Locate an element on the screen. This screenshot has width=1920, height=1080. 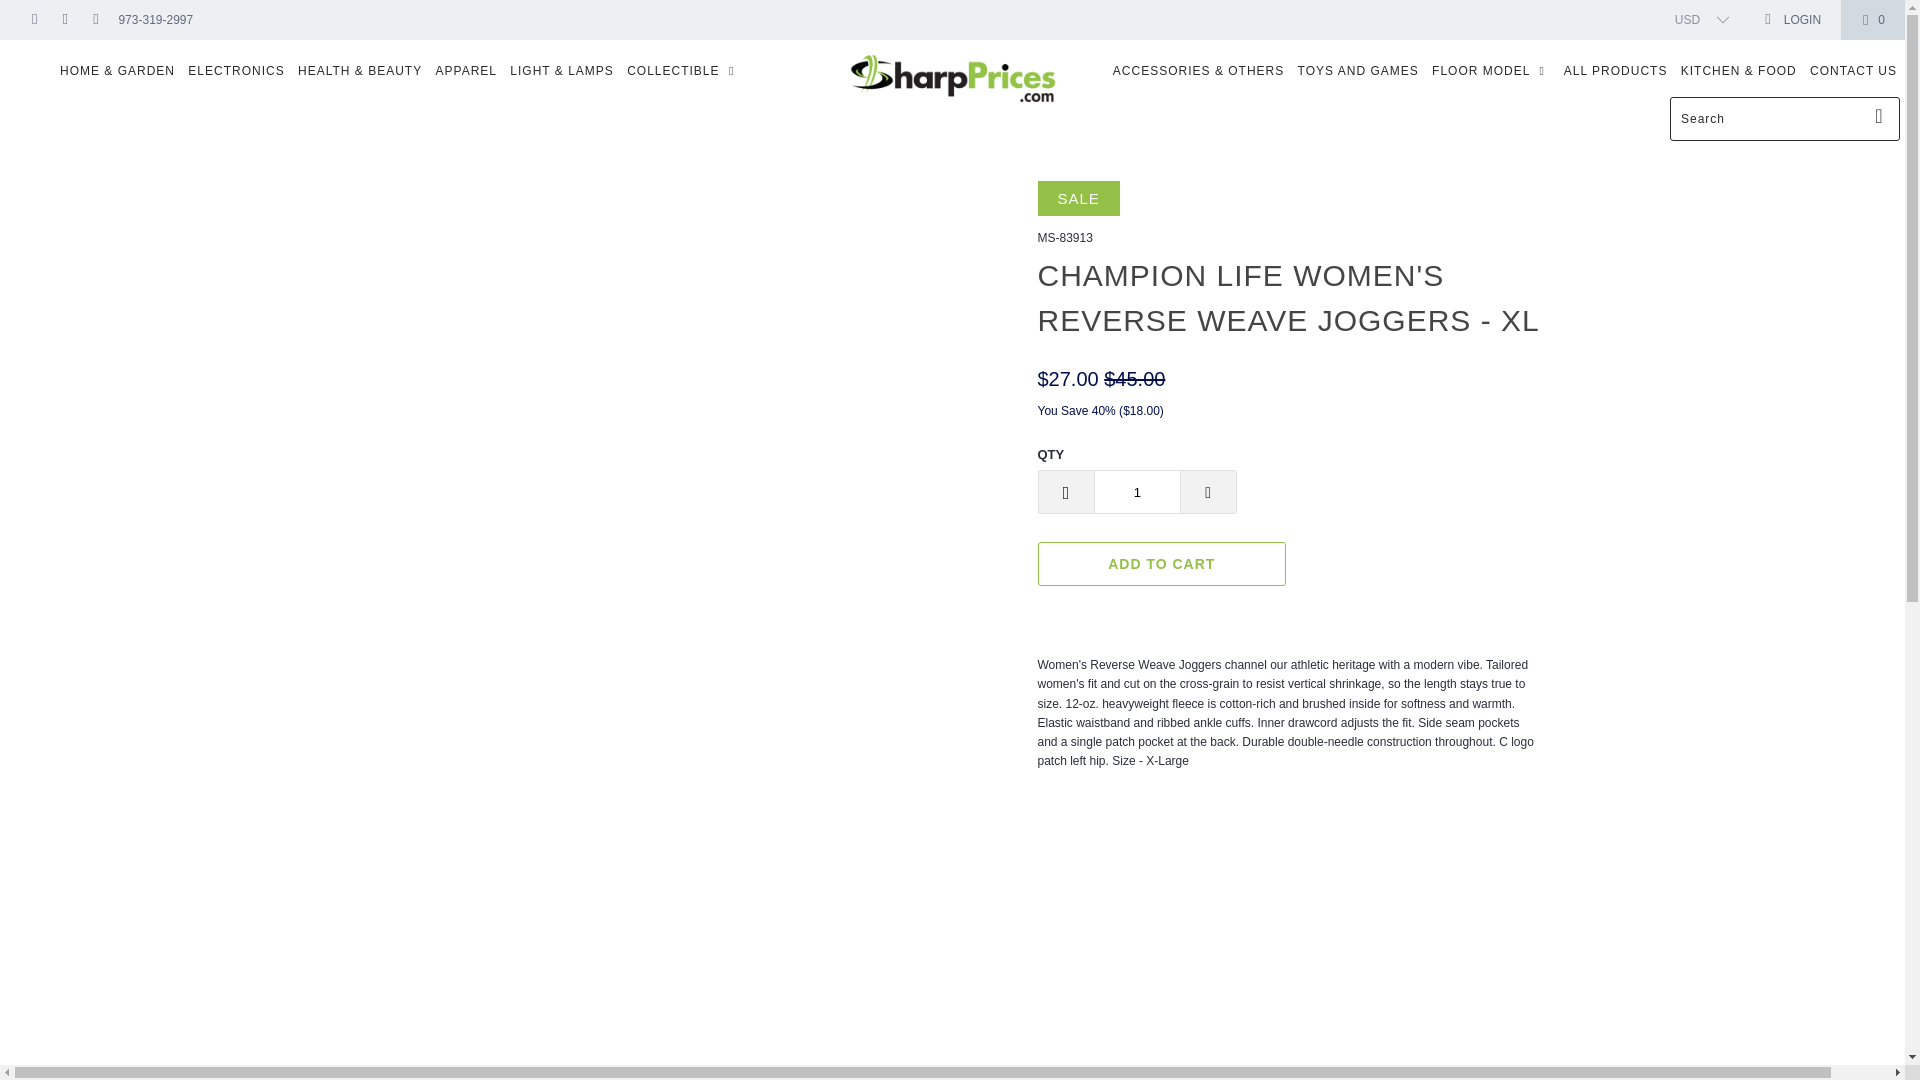
973-319-2997 is located at coordinates (155, 20).